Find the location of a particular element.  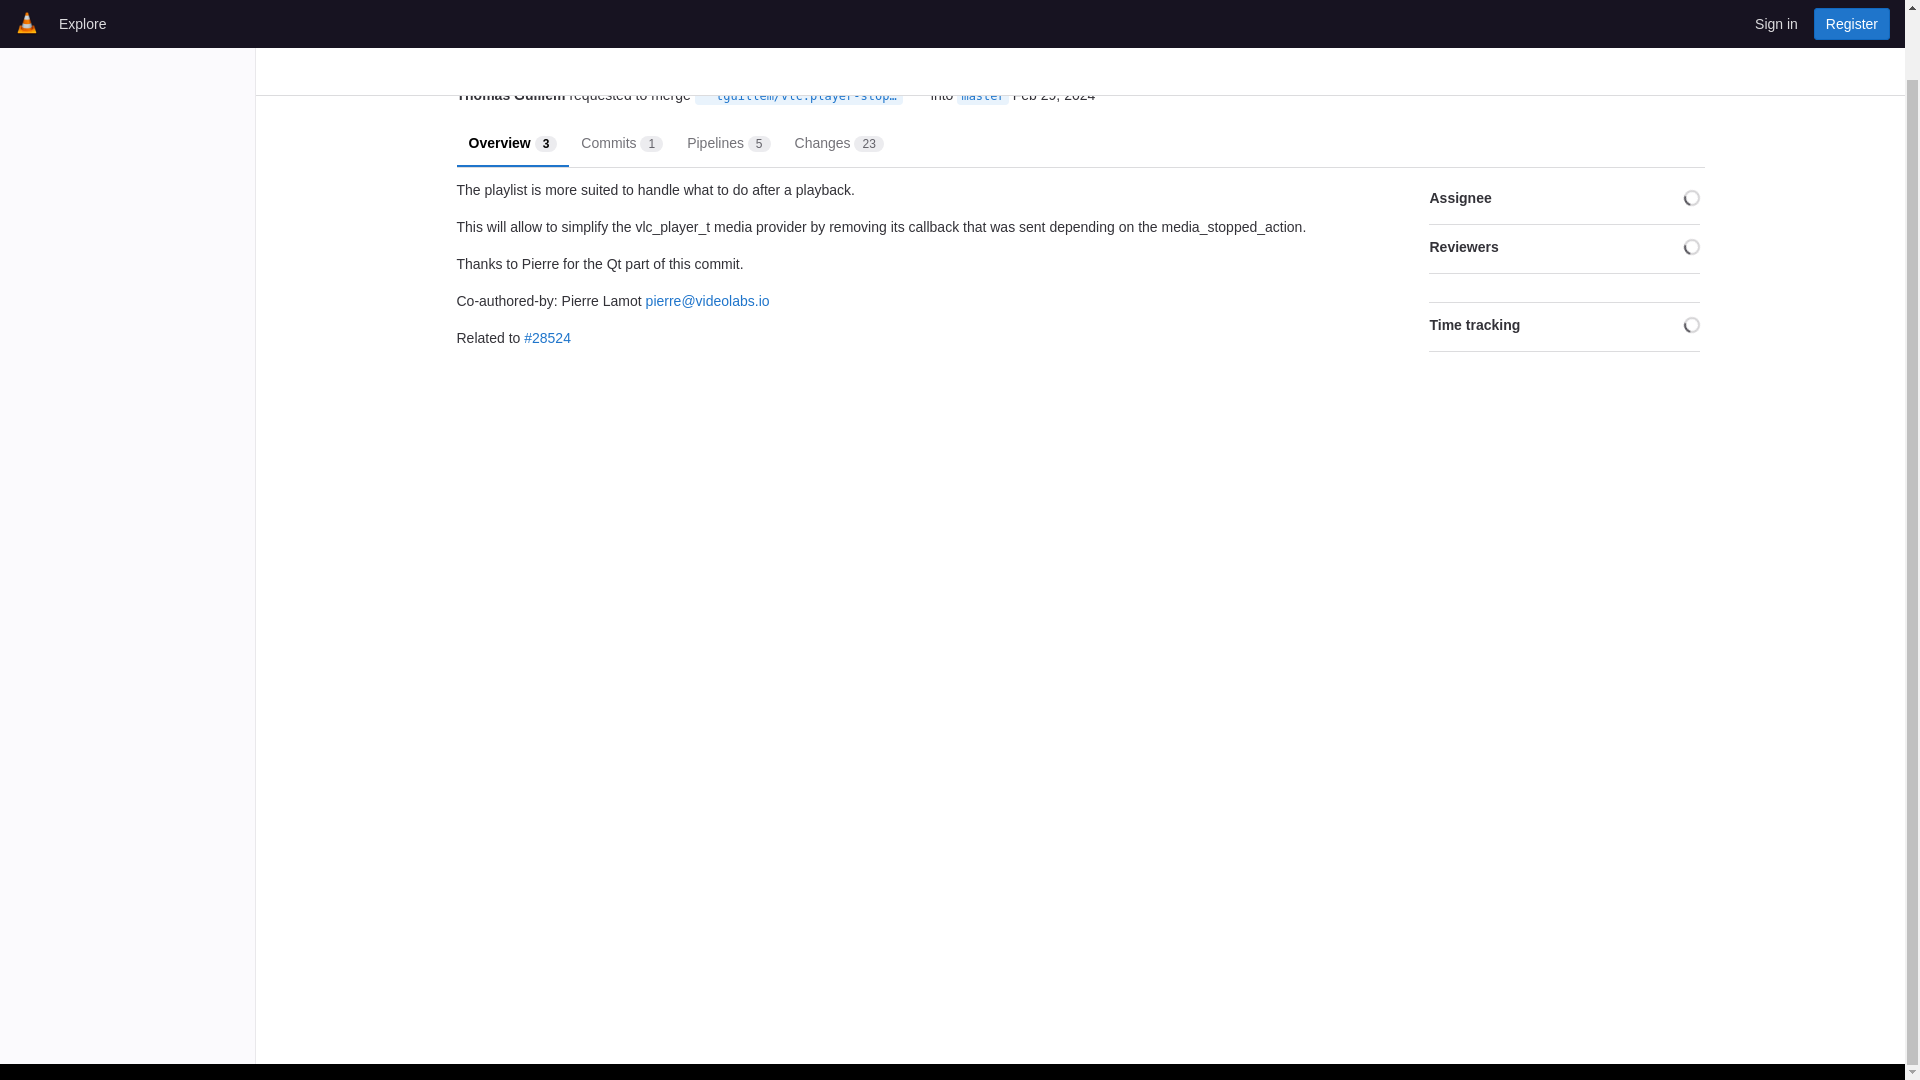

Thomas Guillem is located at coordinates (510, 95).